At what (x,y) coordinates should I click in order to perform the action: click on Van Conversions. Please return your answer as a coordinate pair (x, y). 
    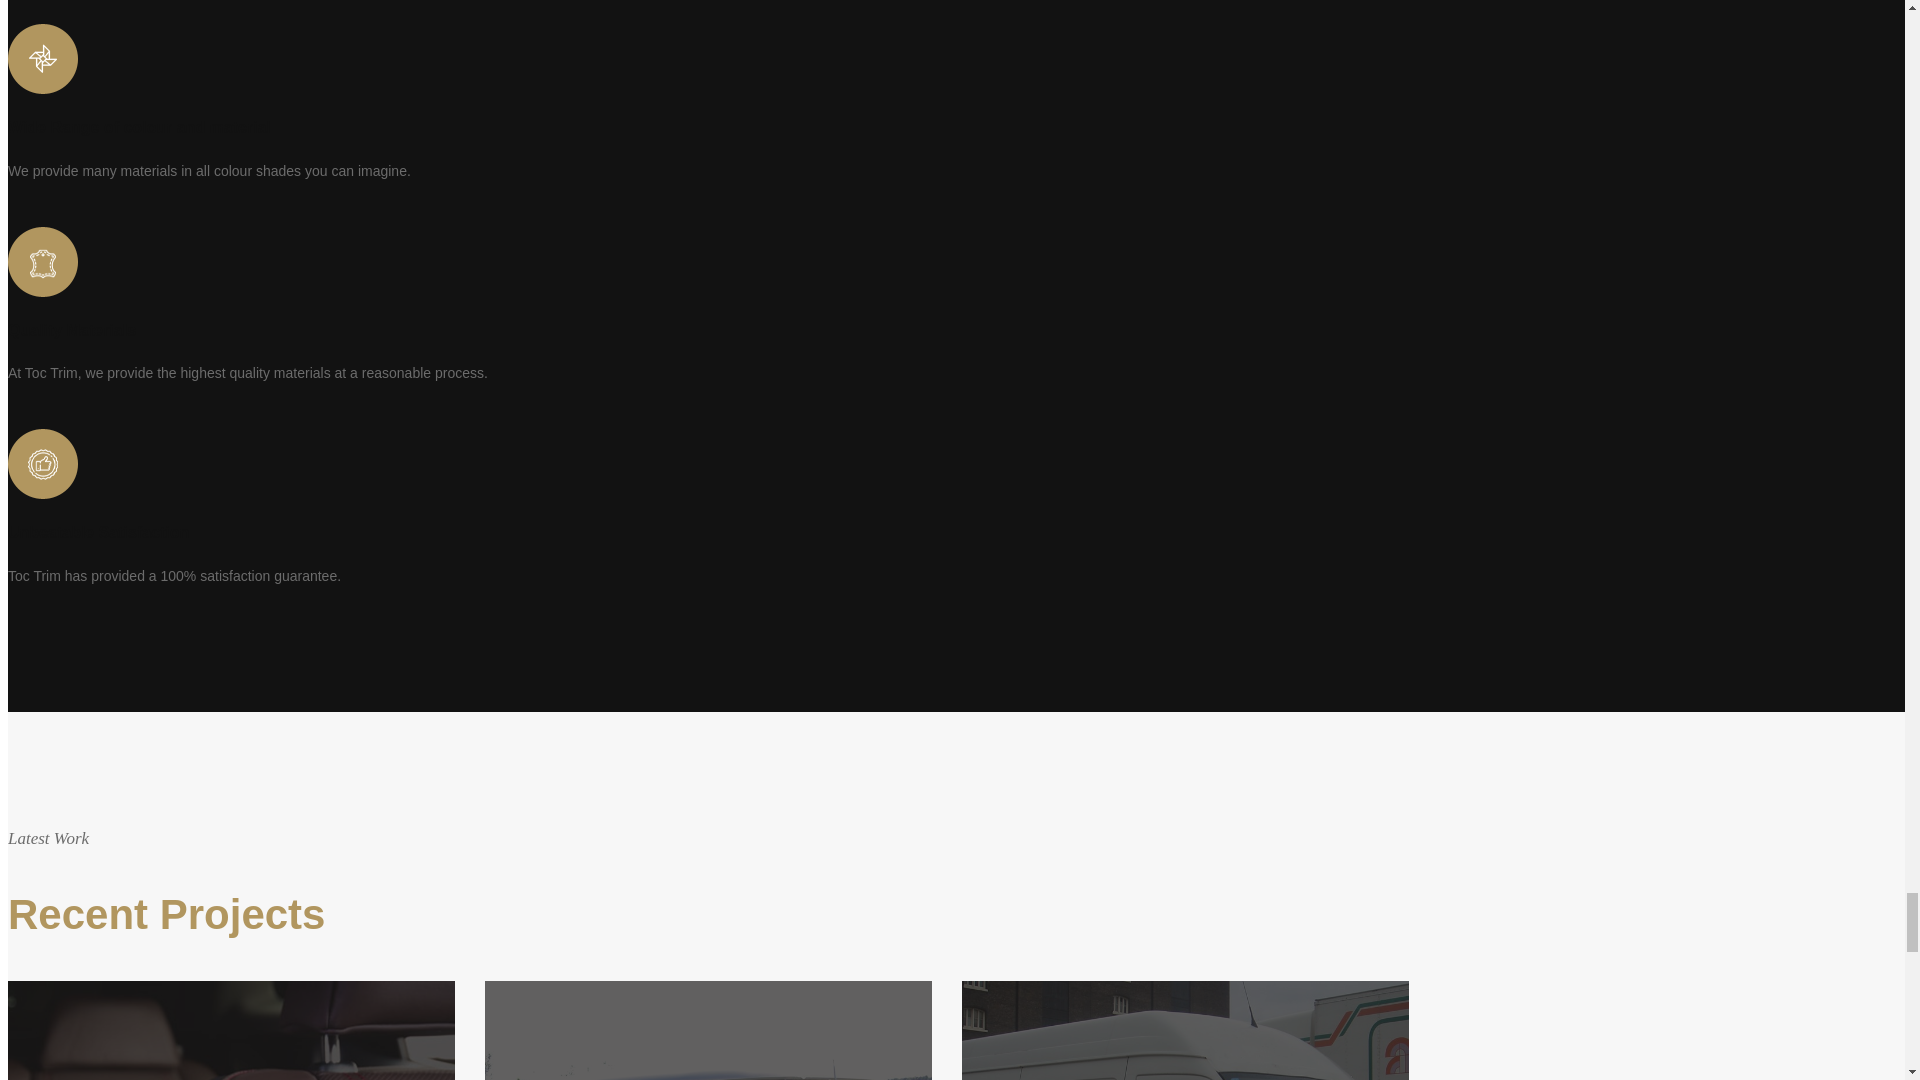
    Looking at the image, I should click on (708, 1030).